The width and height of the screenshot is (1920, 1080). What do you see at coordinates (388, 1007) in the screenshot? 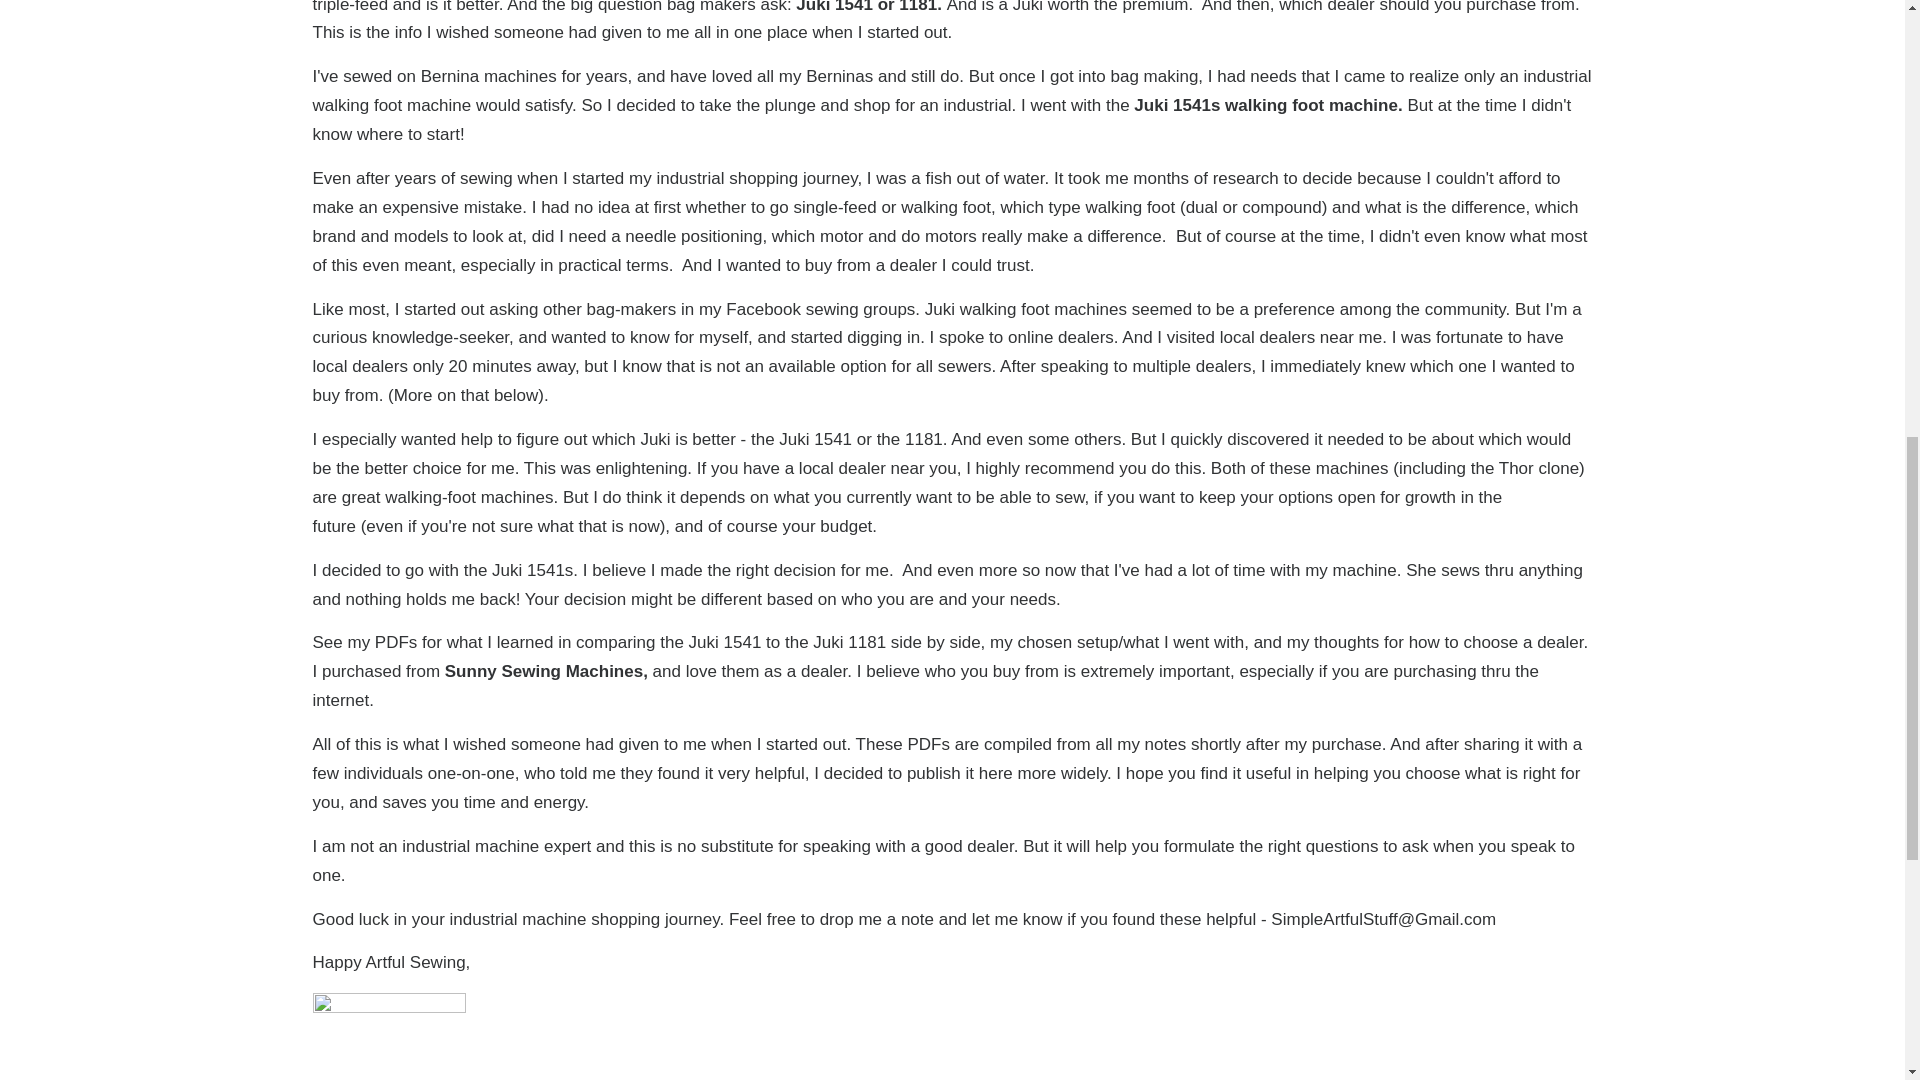
I see `Artist Statement` at bounding box center [388, 1007].